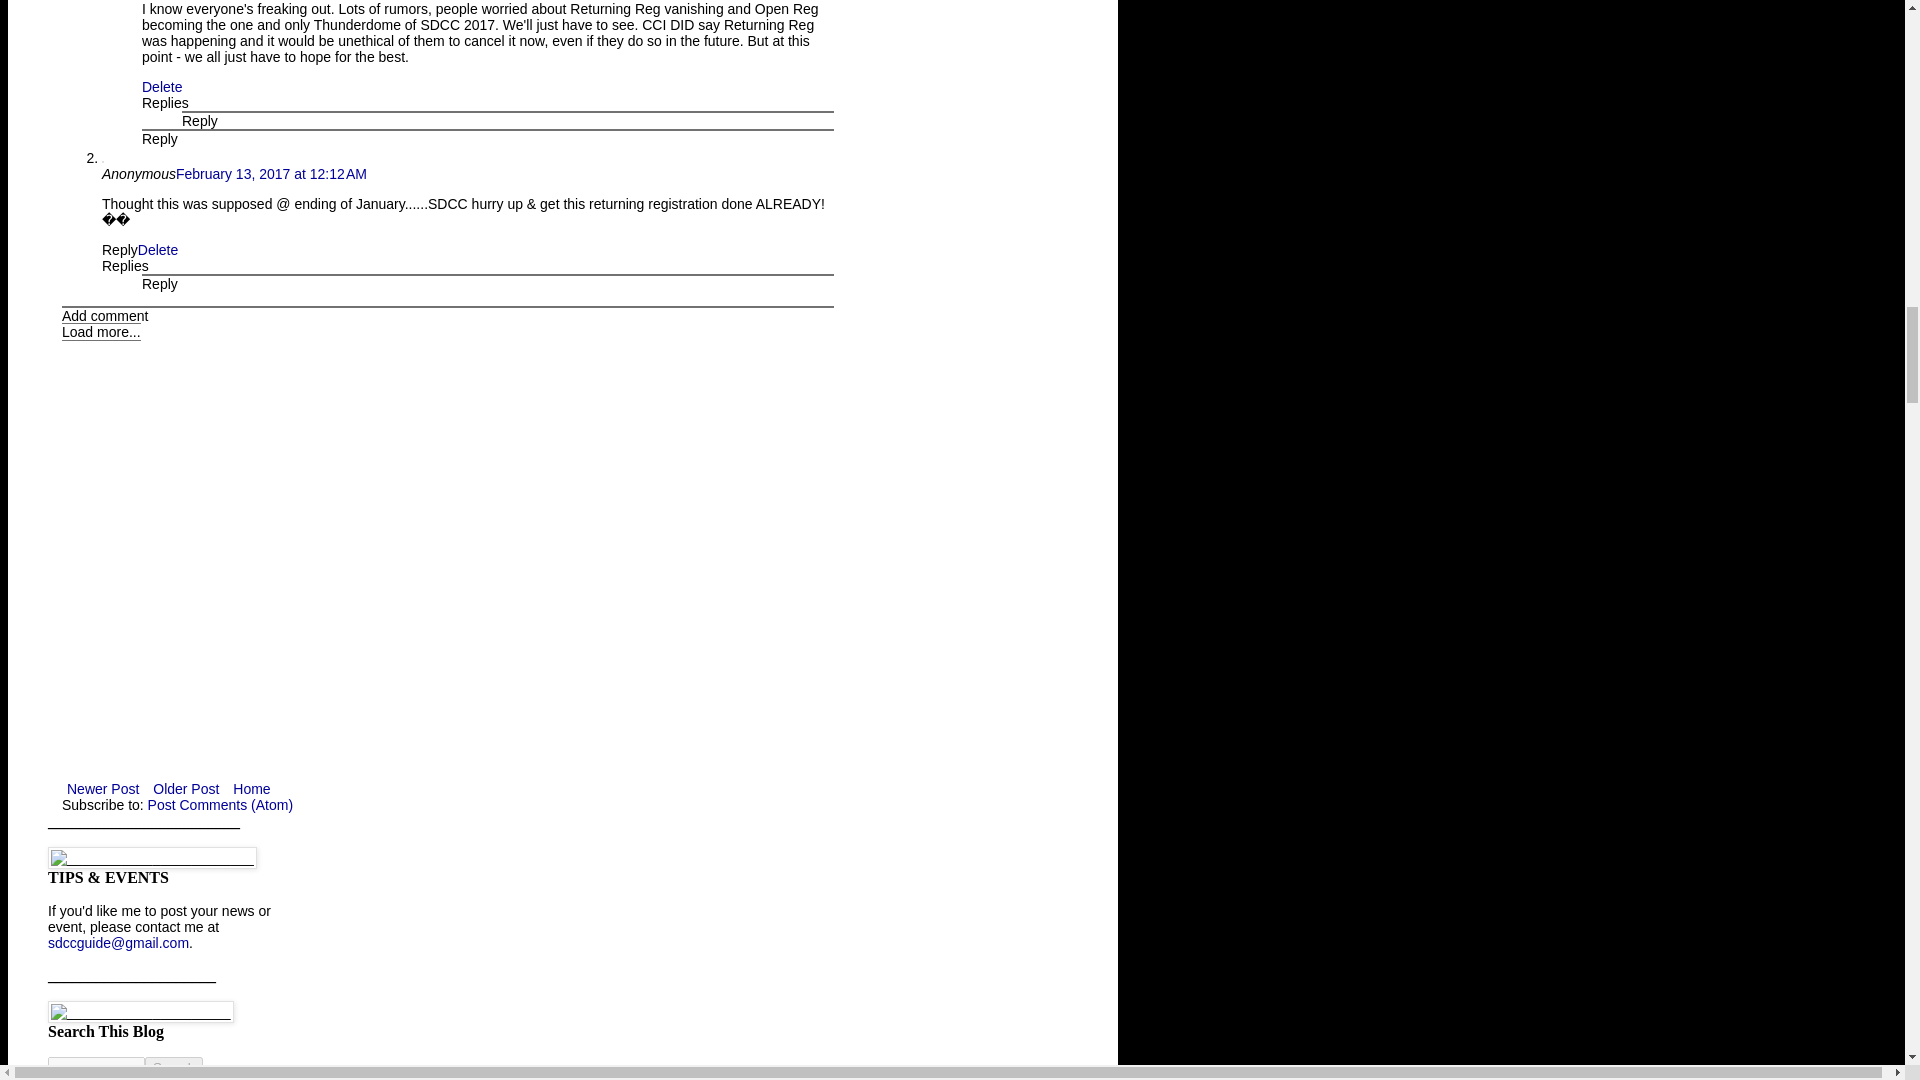  I want to click on Older Post, so click(186, 789).